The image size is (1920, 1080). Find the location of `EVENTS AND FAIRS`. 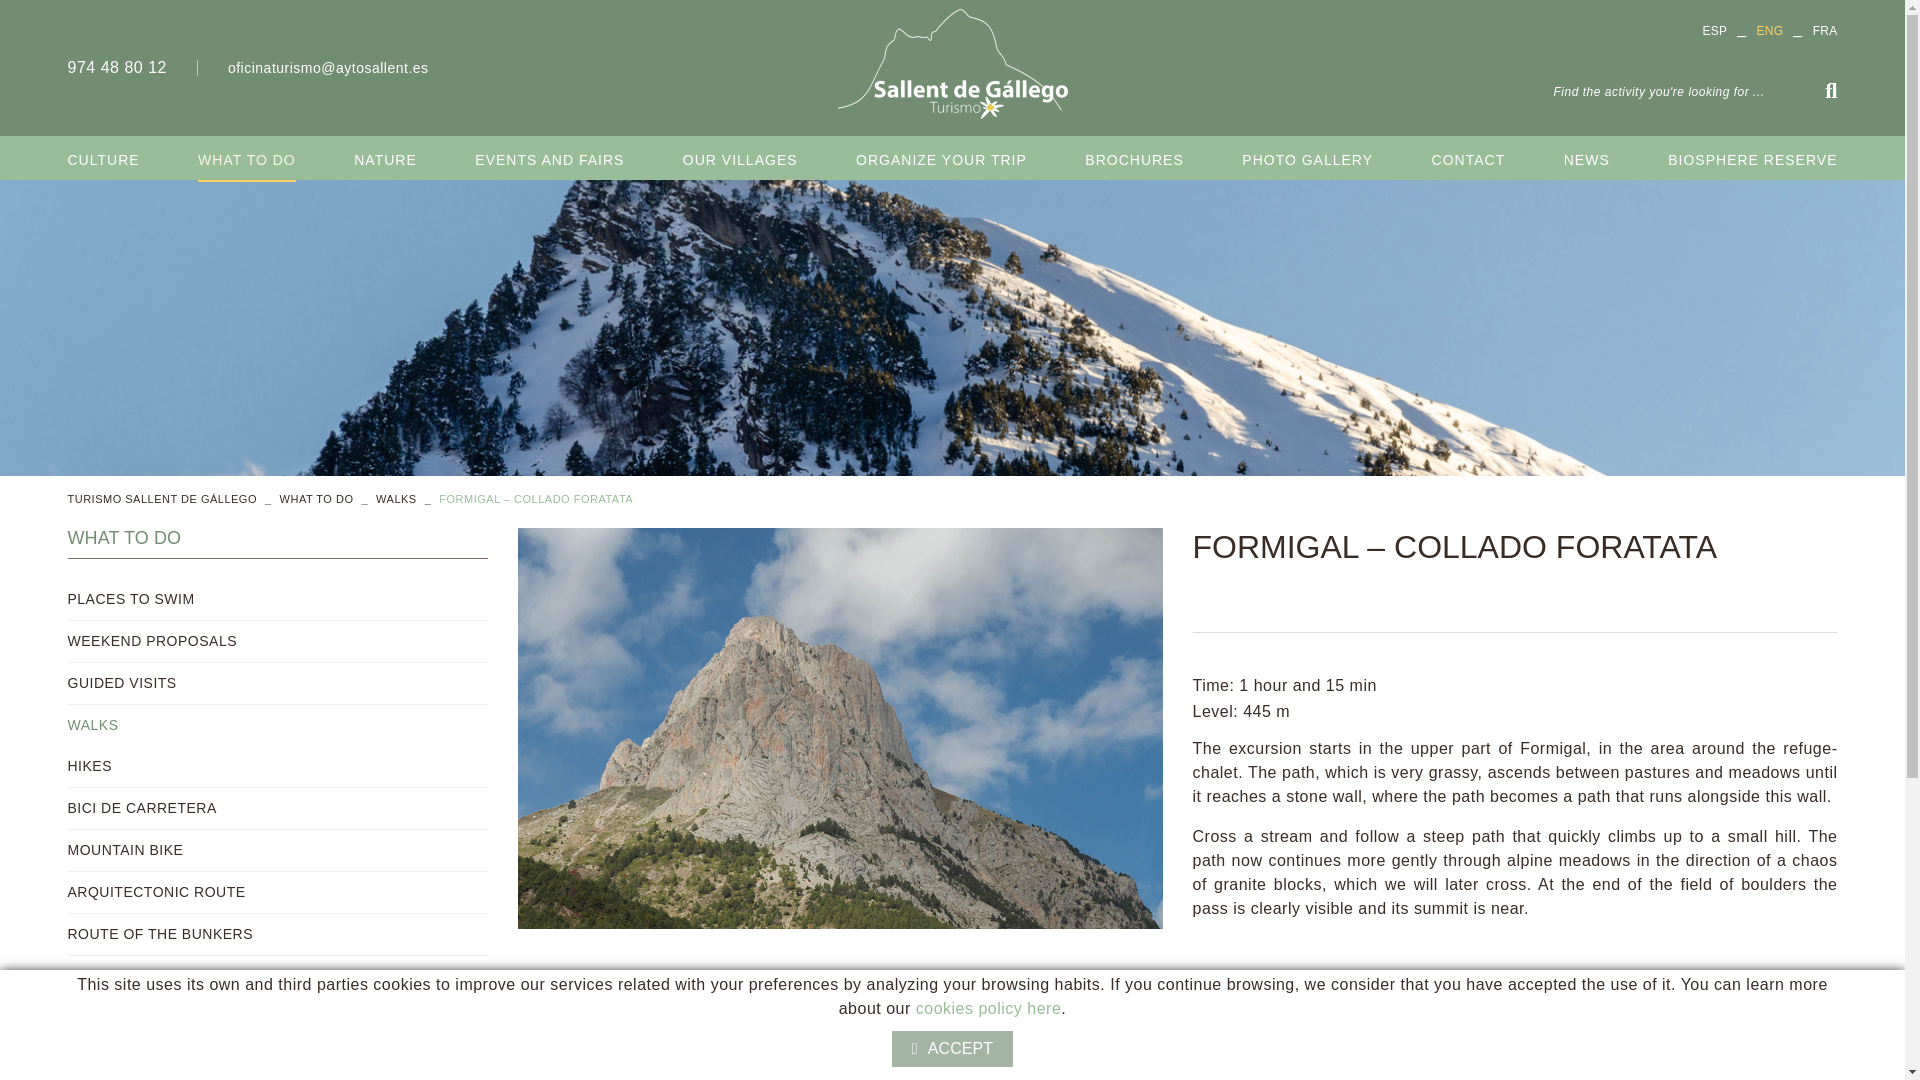

EVENTS AND FAIRS is located at coordinates (549, 160).